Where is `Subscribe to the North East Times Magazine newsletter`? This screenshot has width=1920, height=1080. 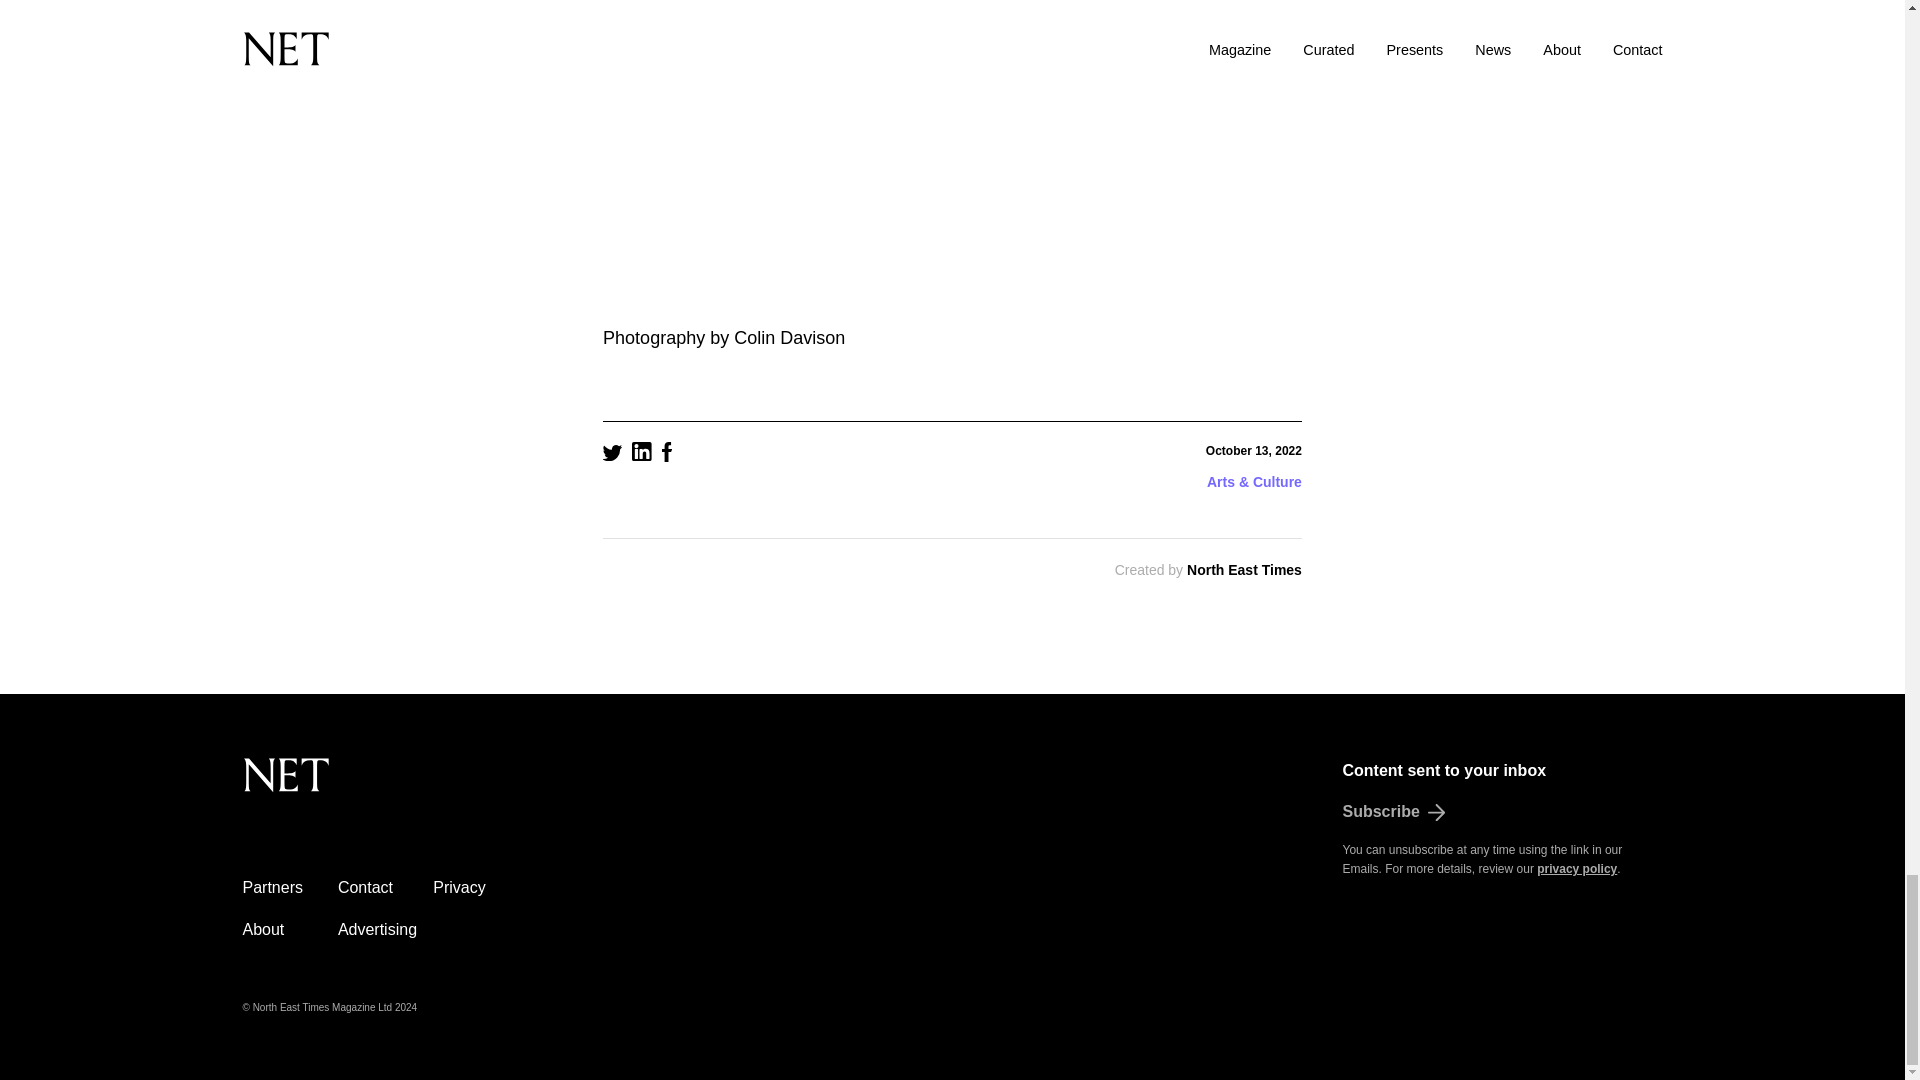 Subscribe to the North East Times Magazine newsletter is located at coordinates (1502, 812).